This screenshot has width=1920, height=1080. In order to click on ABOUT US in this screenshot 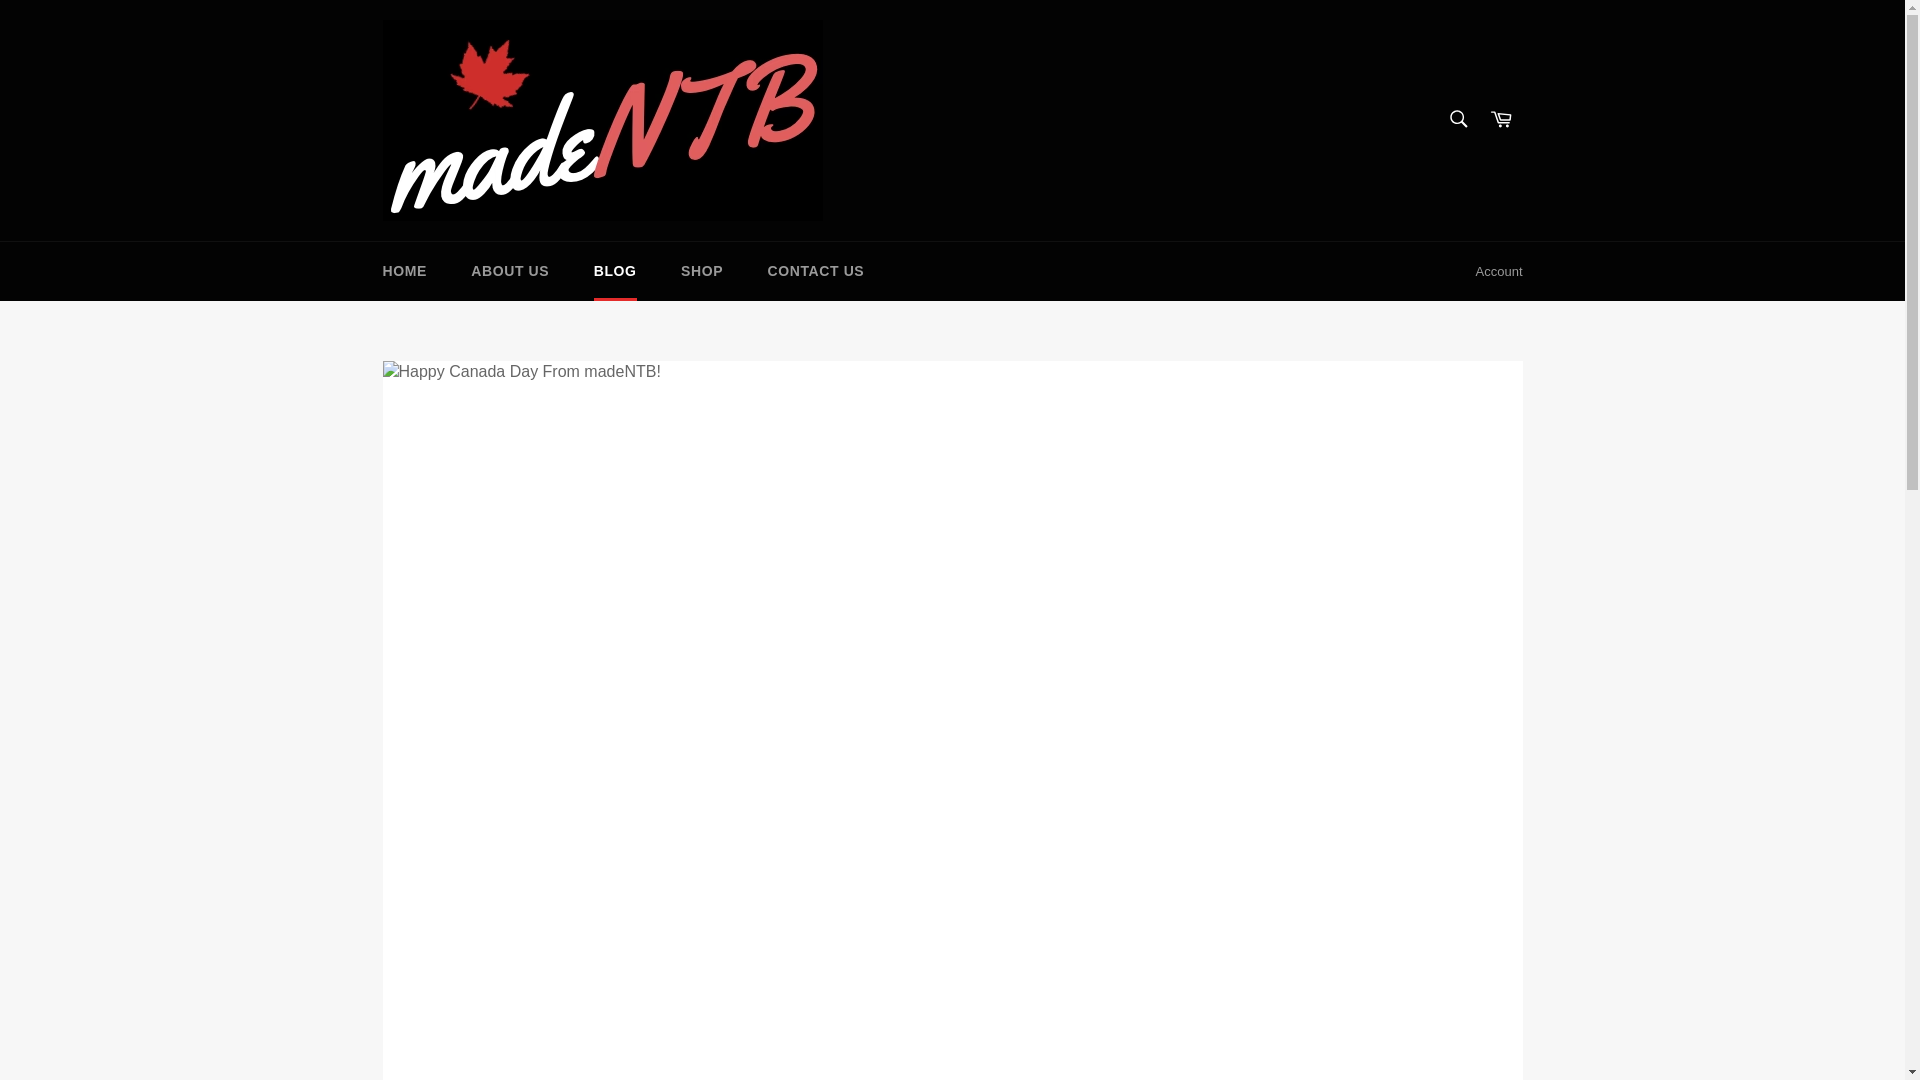, I will do `click(510, 271)`.